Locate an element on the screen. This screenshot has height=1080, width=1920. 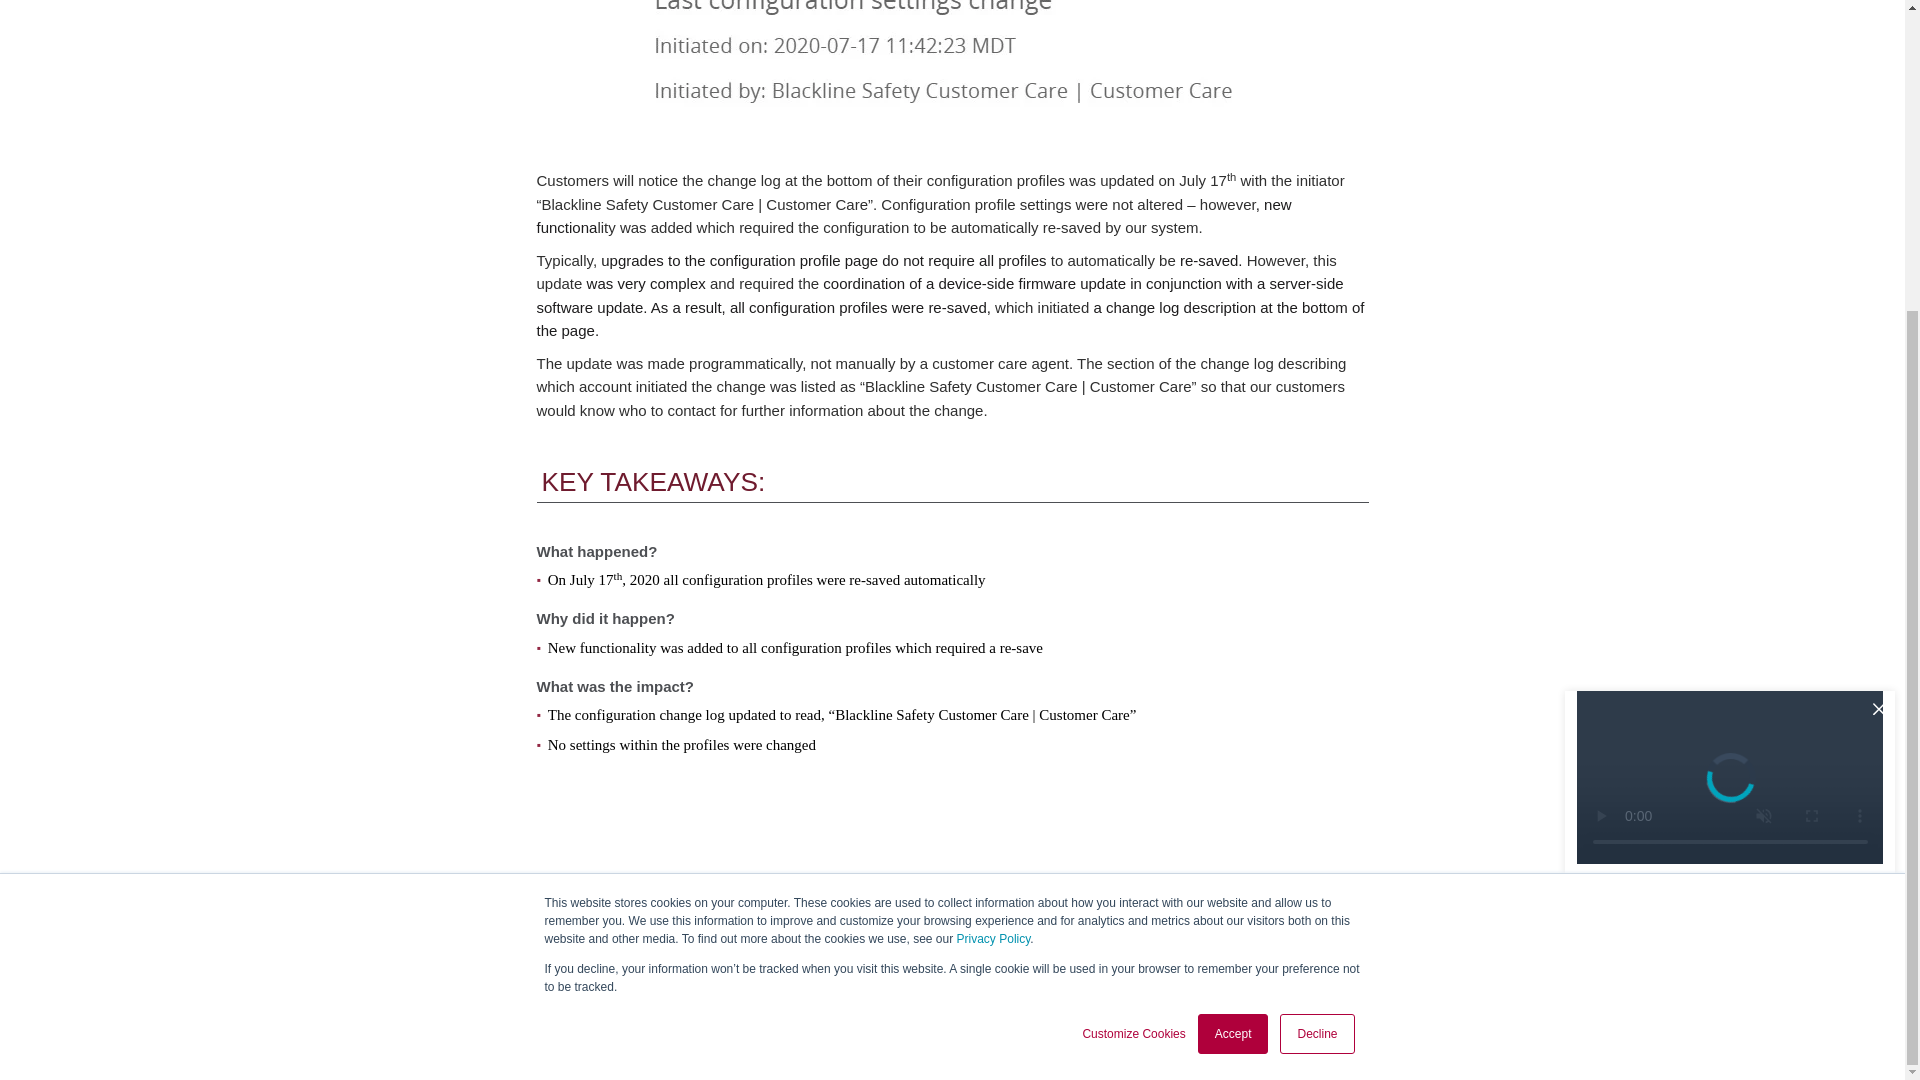
YouTube is located at coordinates (1456, 986).